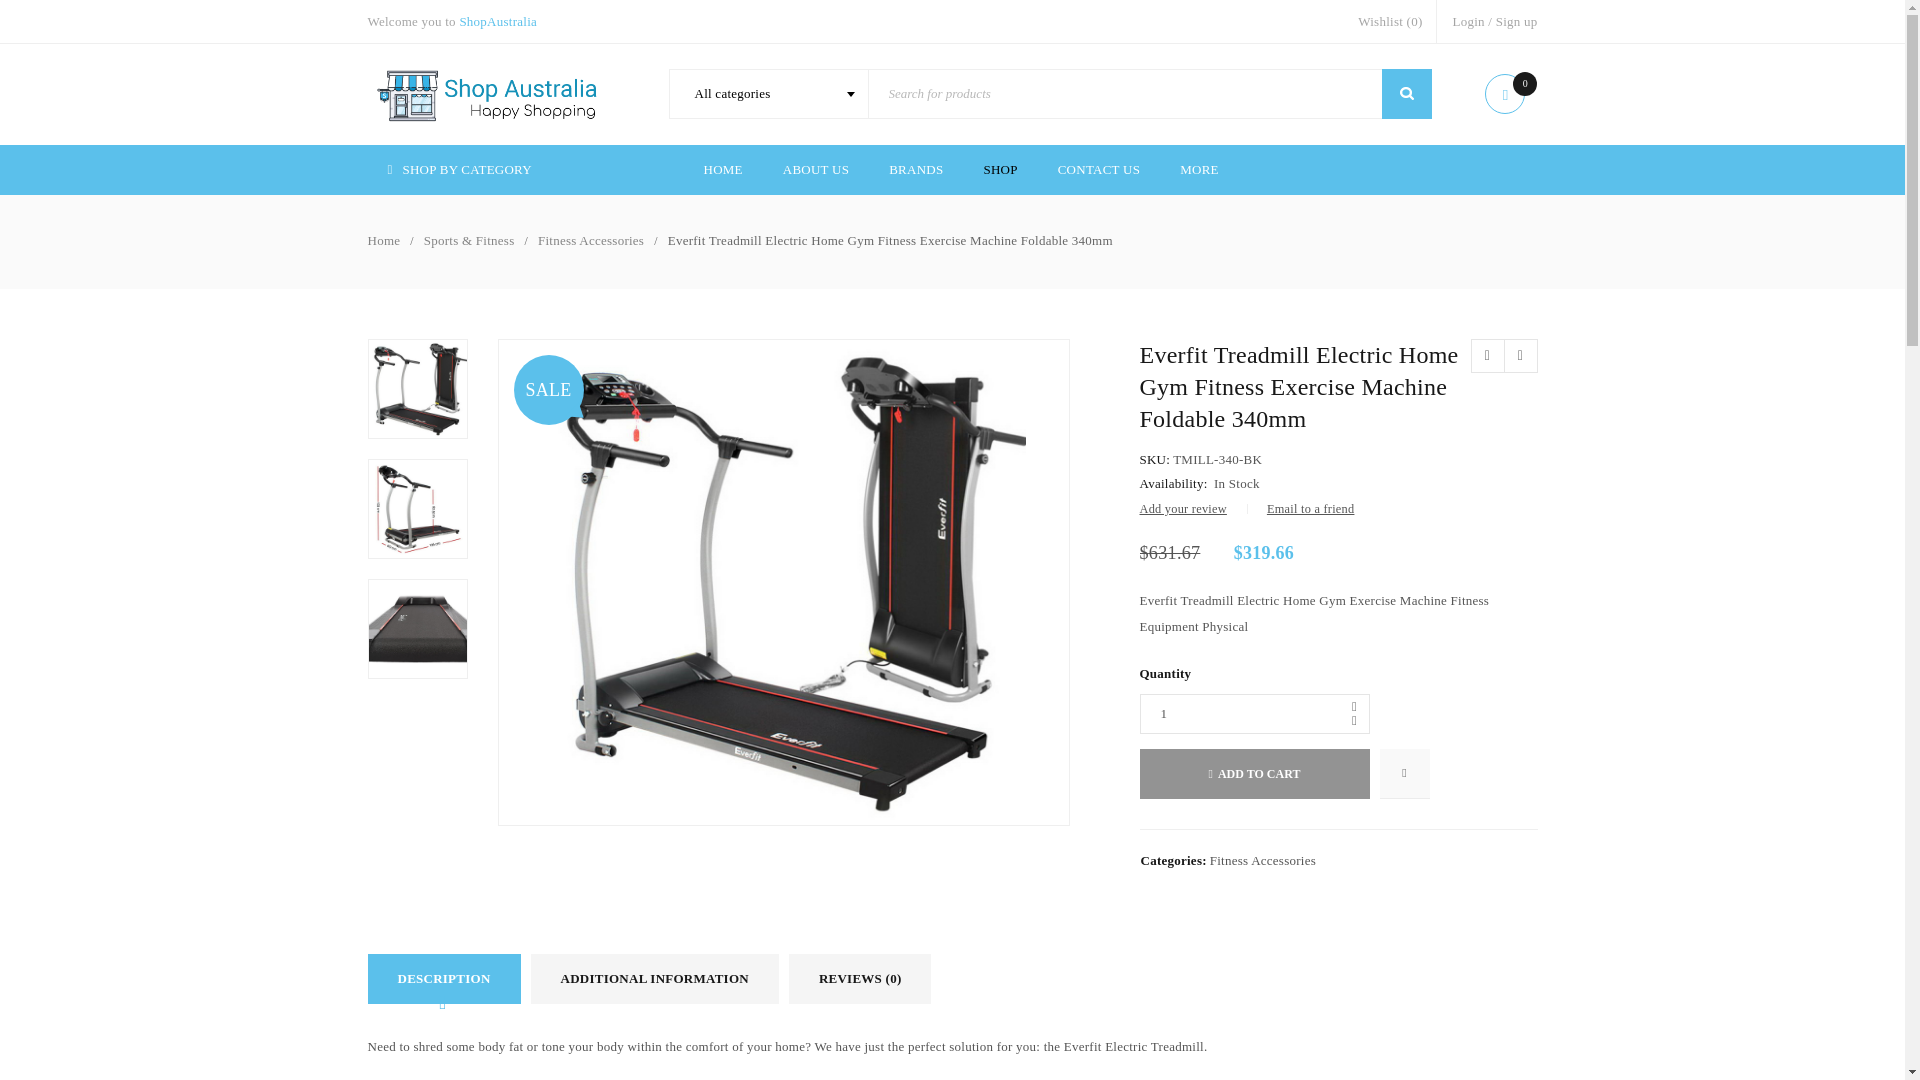 This screenshot has height=1080, width=1920. I want to click on ShopAustralia, so click(498, 22).